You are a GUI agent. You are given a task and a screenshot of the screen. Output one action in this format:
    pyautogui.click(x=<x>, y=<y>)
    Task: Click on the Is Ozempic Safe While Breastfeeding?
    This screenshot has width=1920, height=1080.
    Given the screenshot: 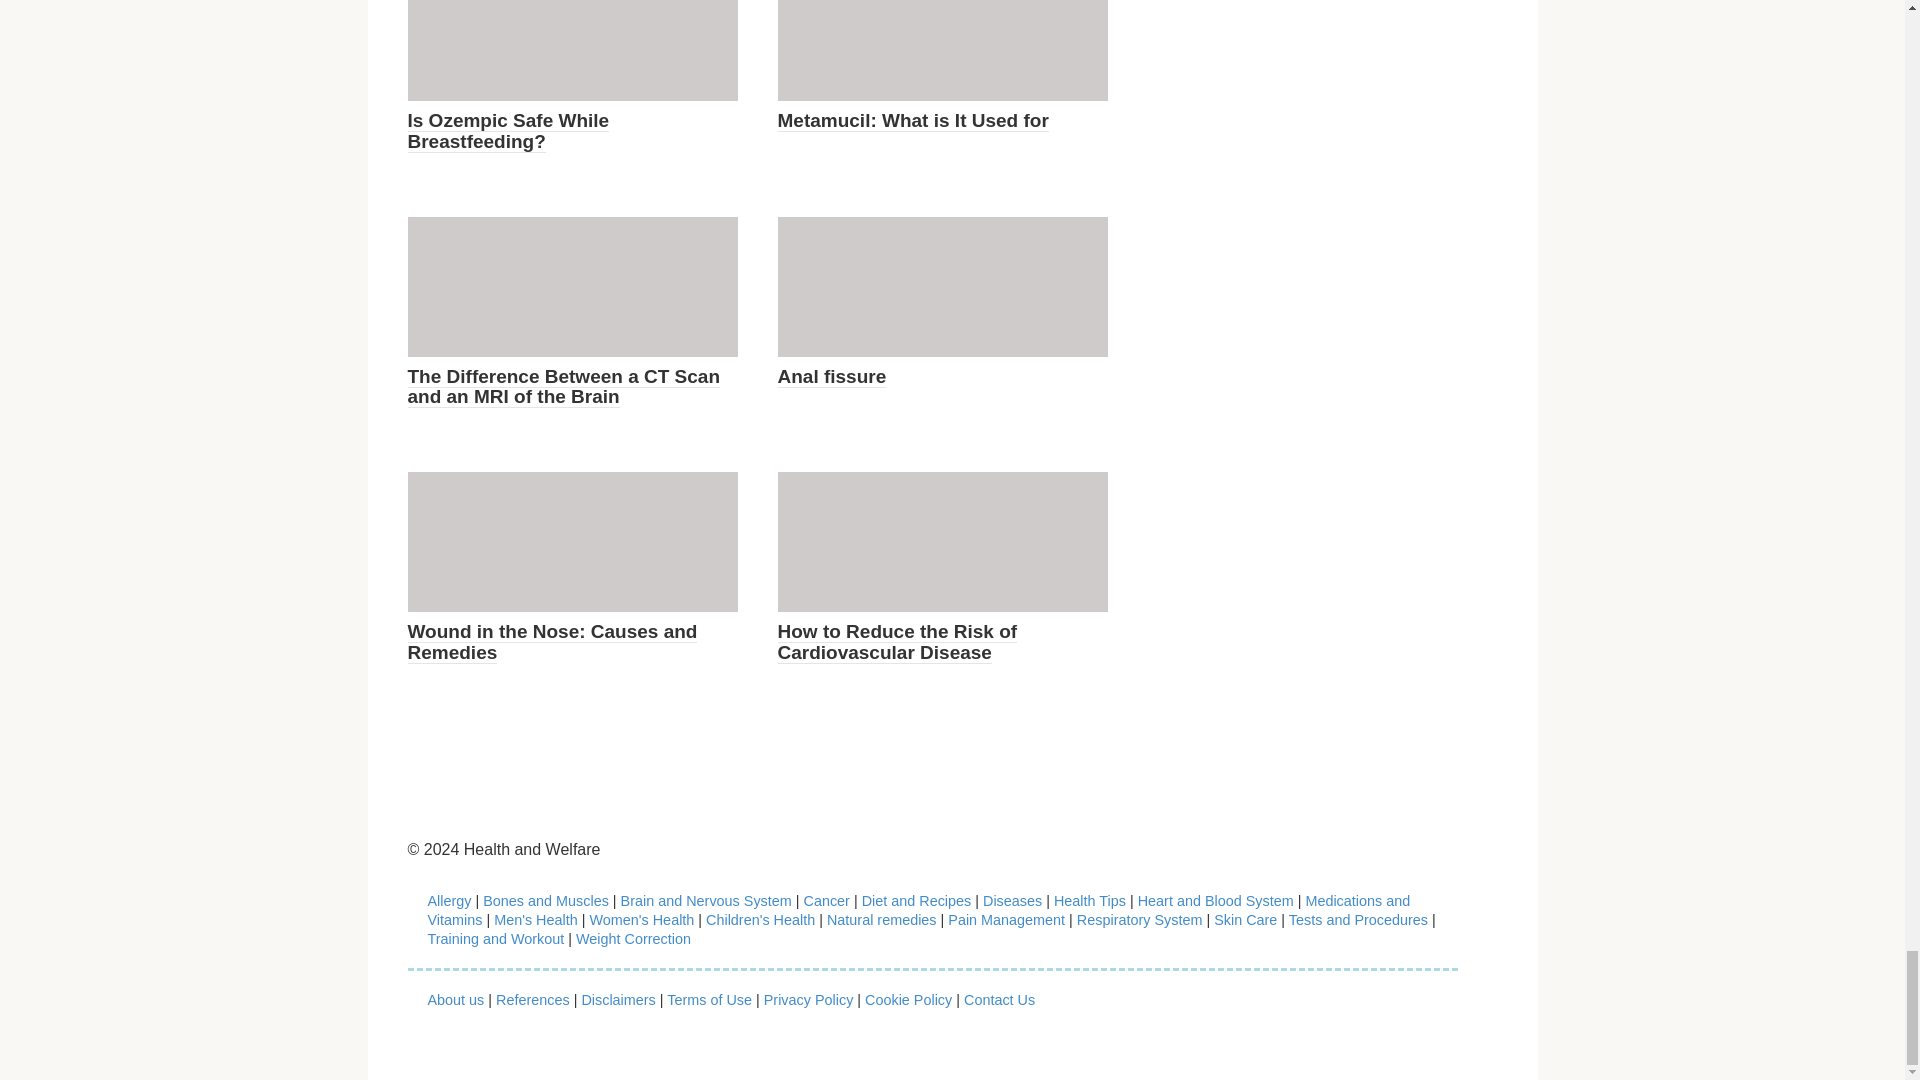 What is the action you would take?
    pyautogui.click(x=508, y=132)
    